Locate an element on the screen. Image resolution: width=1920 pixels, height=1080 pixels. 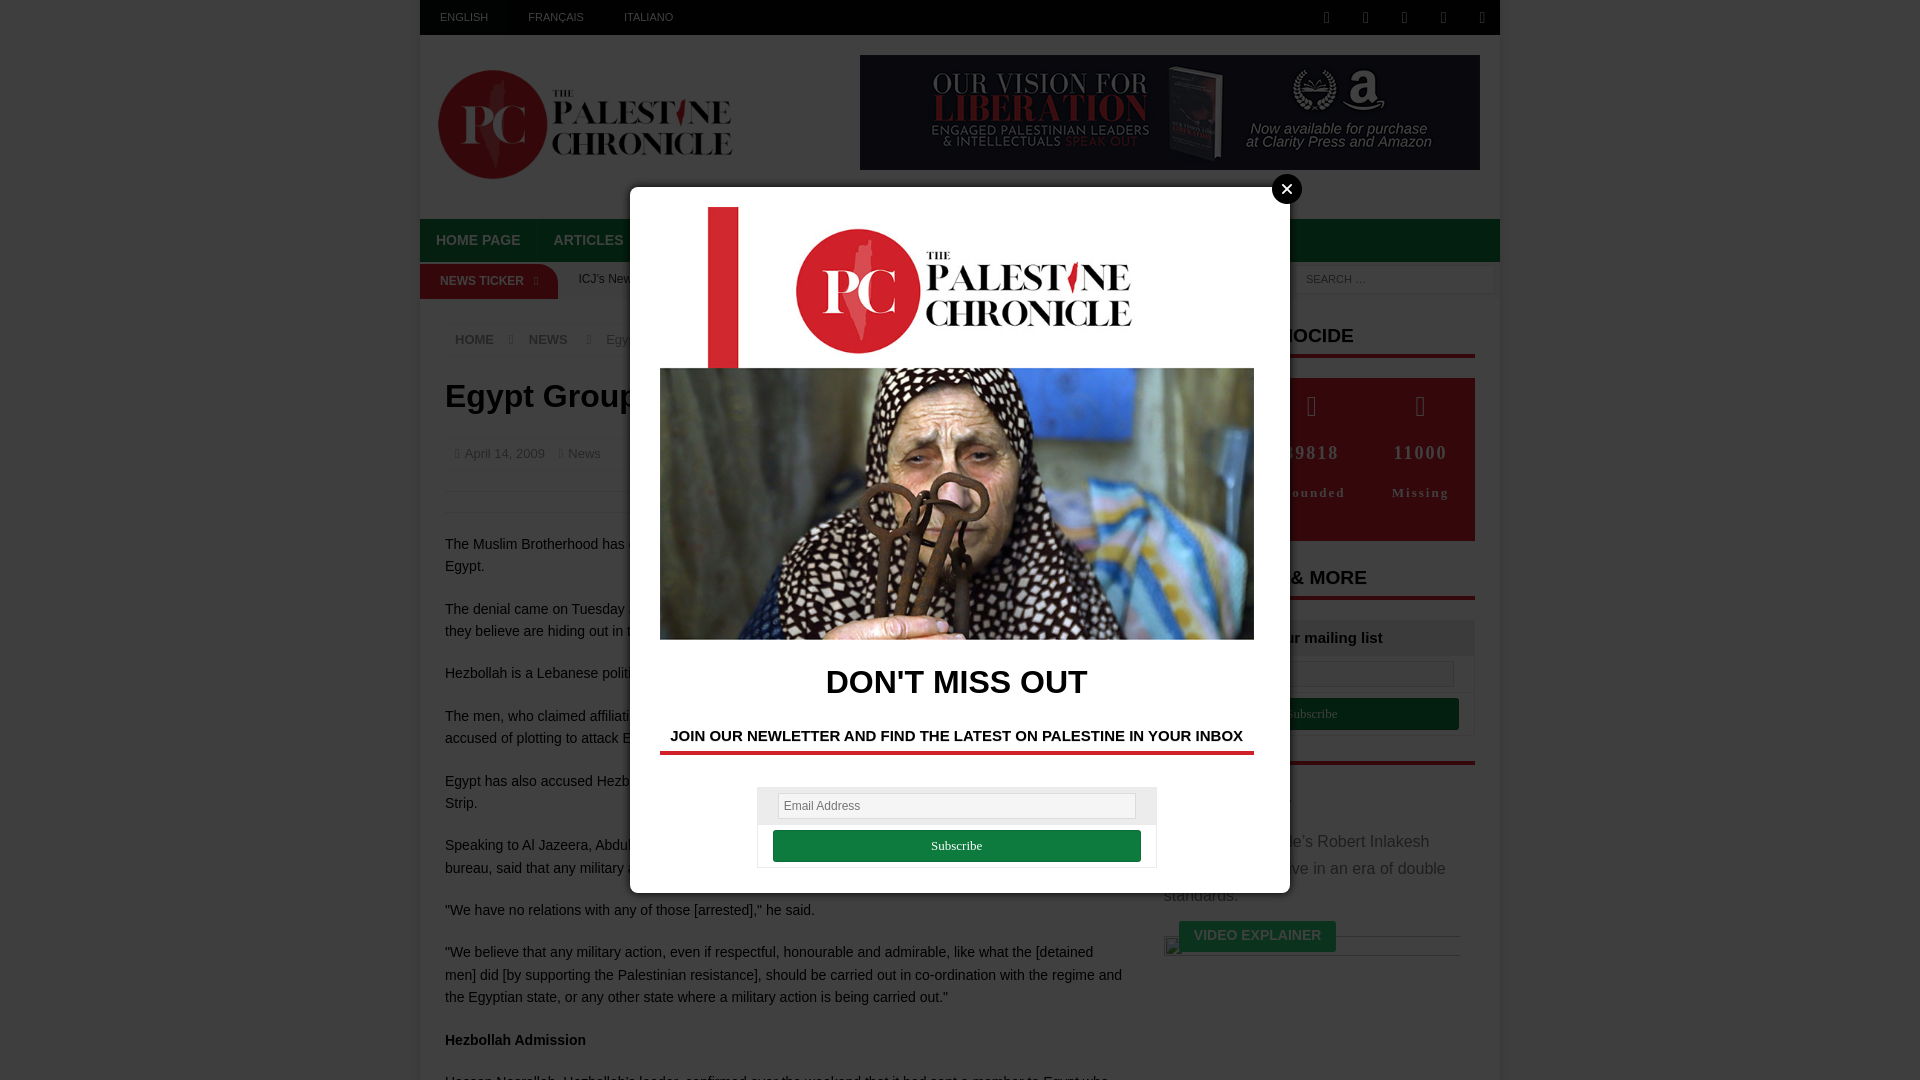
ARTICLES is located at coordinates (588, 240).